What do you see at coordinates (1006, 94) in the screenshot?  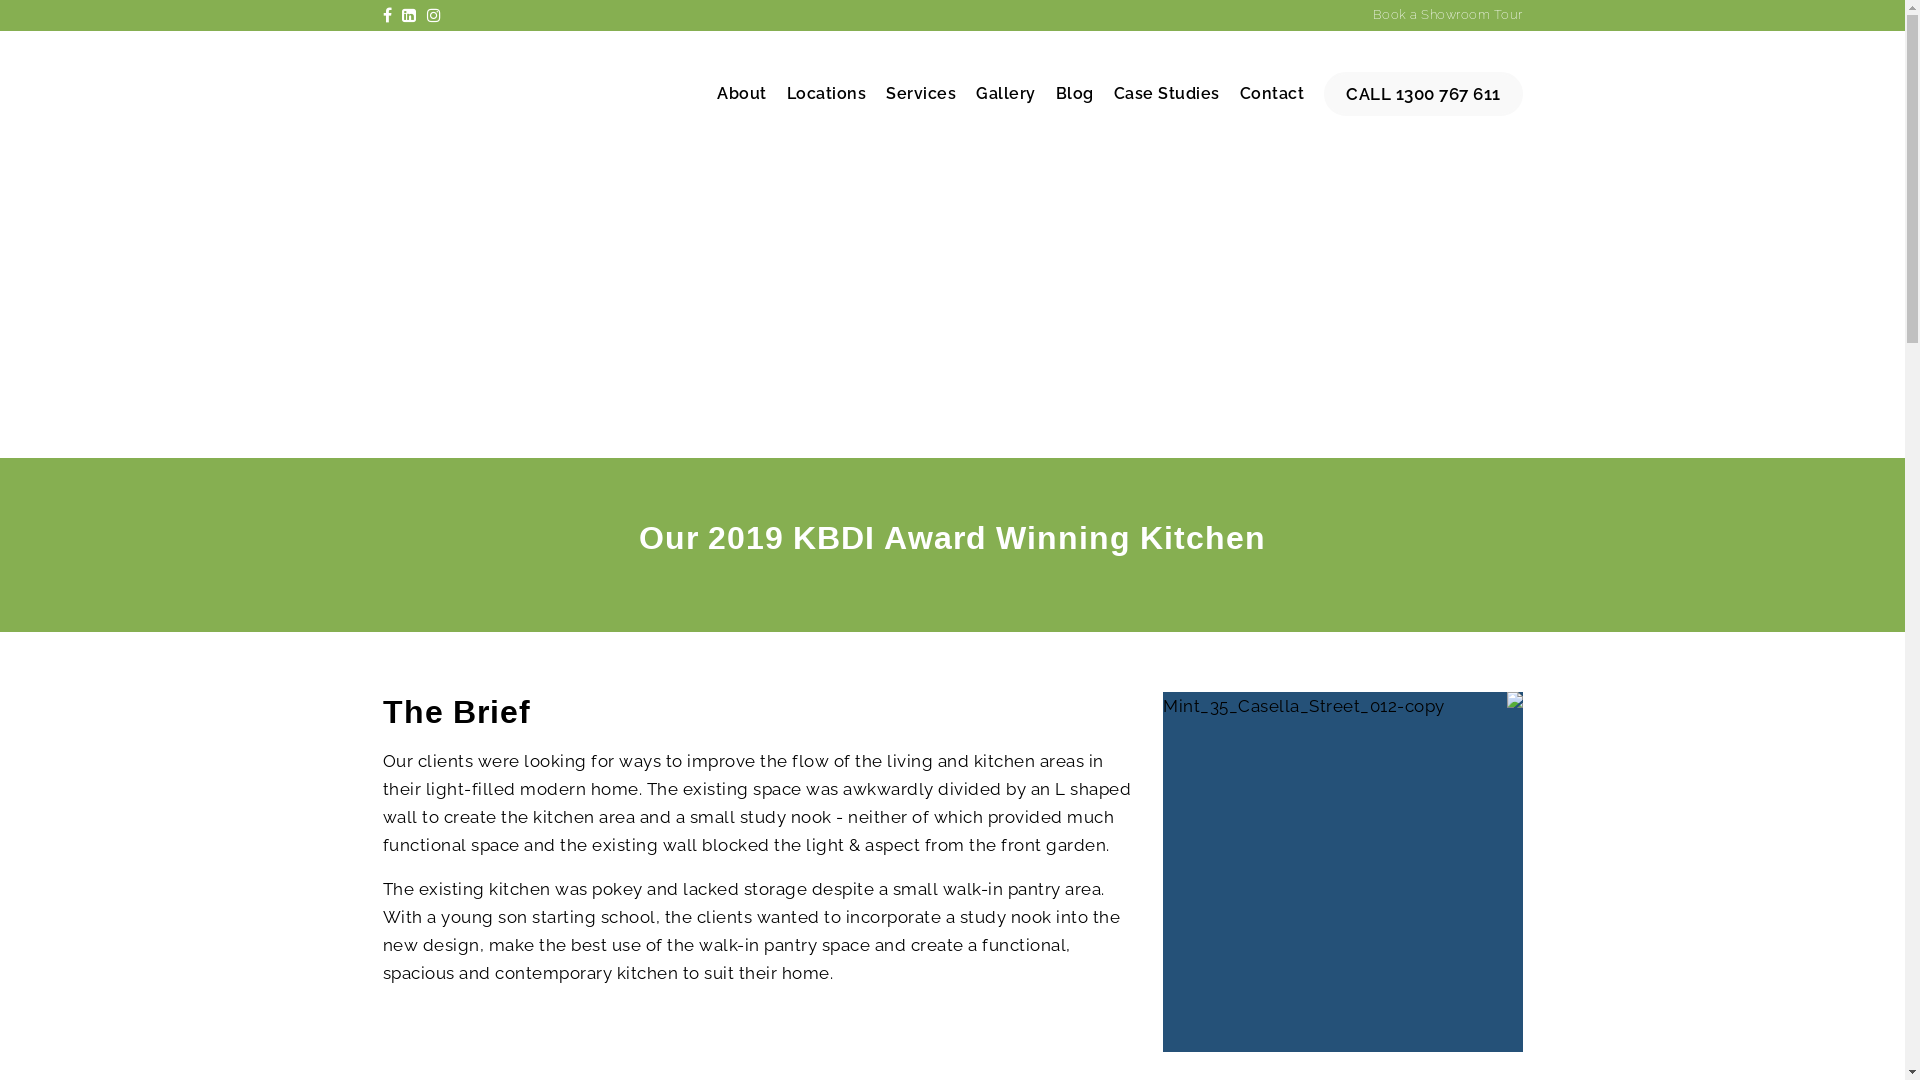 I see `Gallery` at bounding box center [1006, 94].